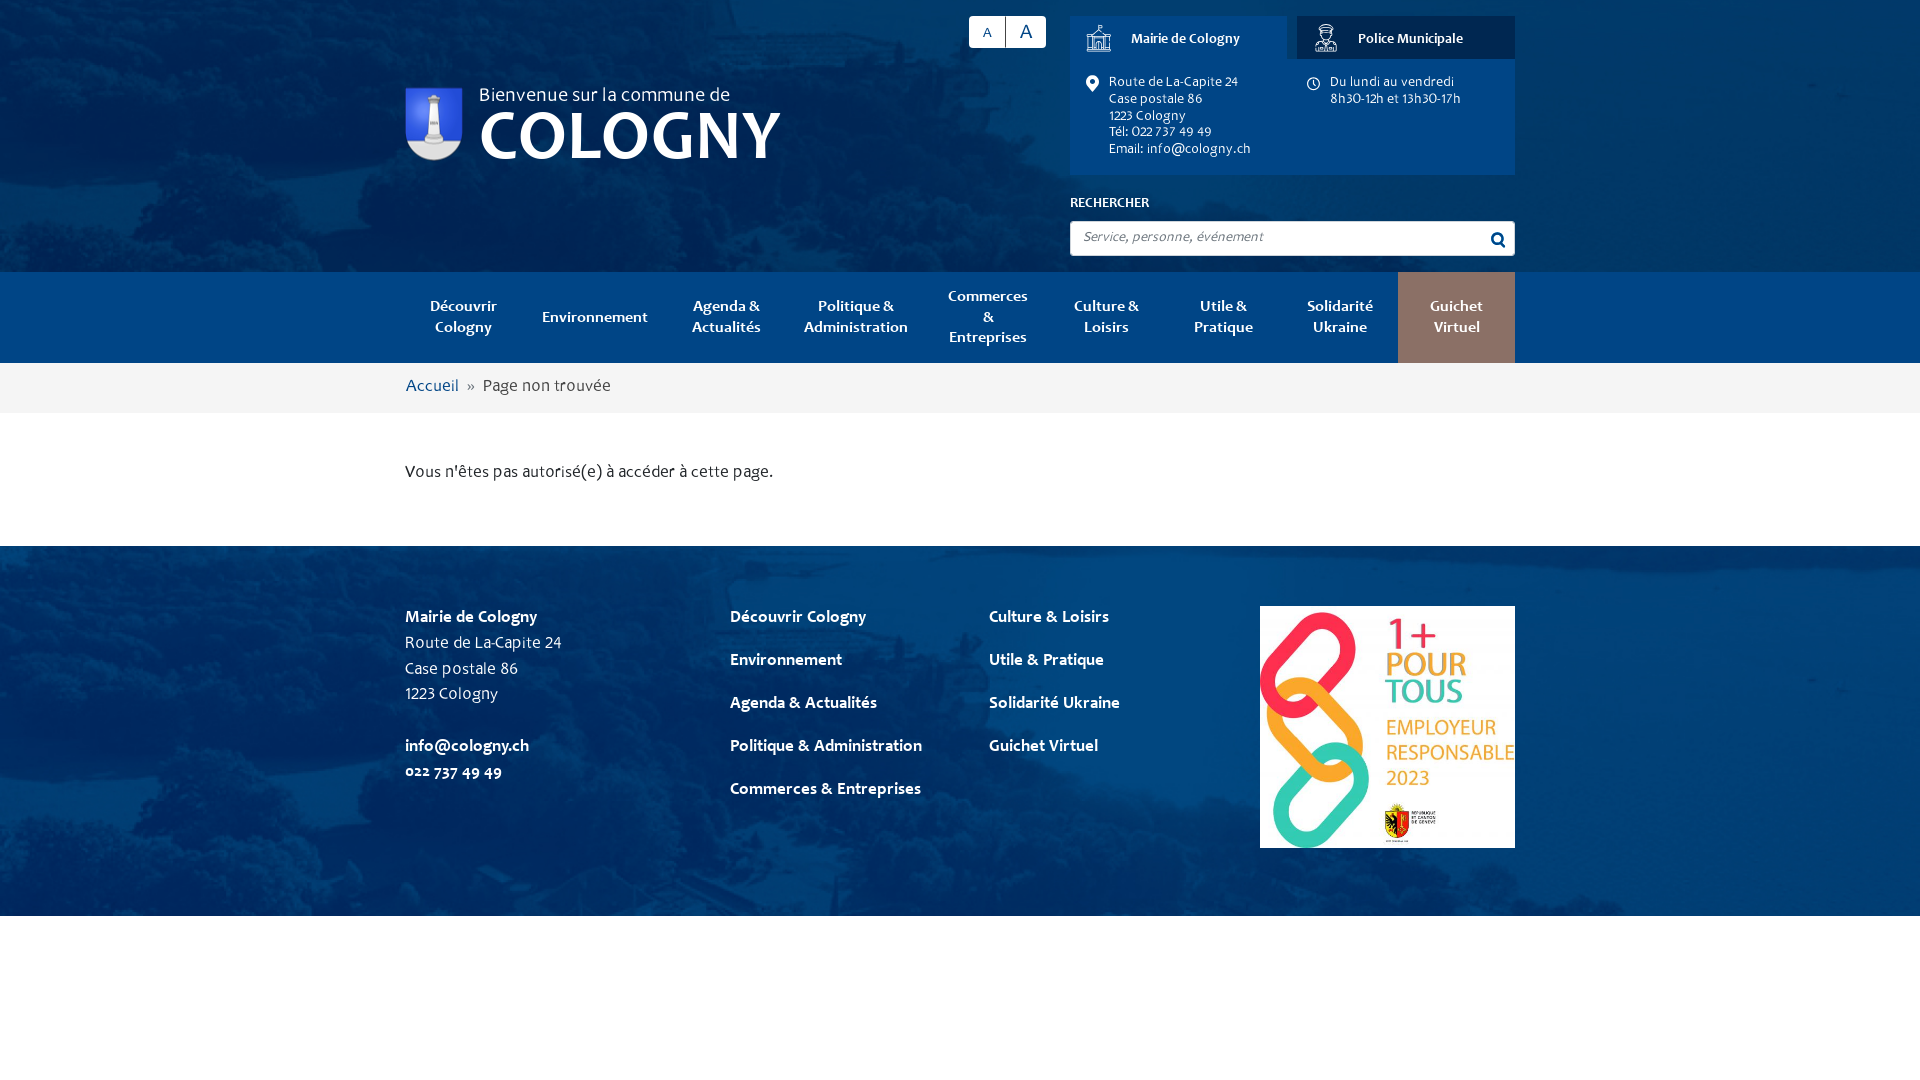 The image size is (1920, 1080). Describe the element at coordinates (434, 124) in the screenshot. I see `Vers l'accueil` at that location.